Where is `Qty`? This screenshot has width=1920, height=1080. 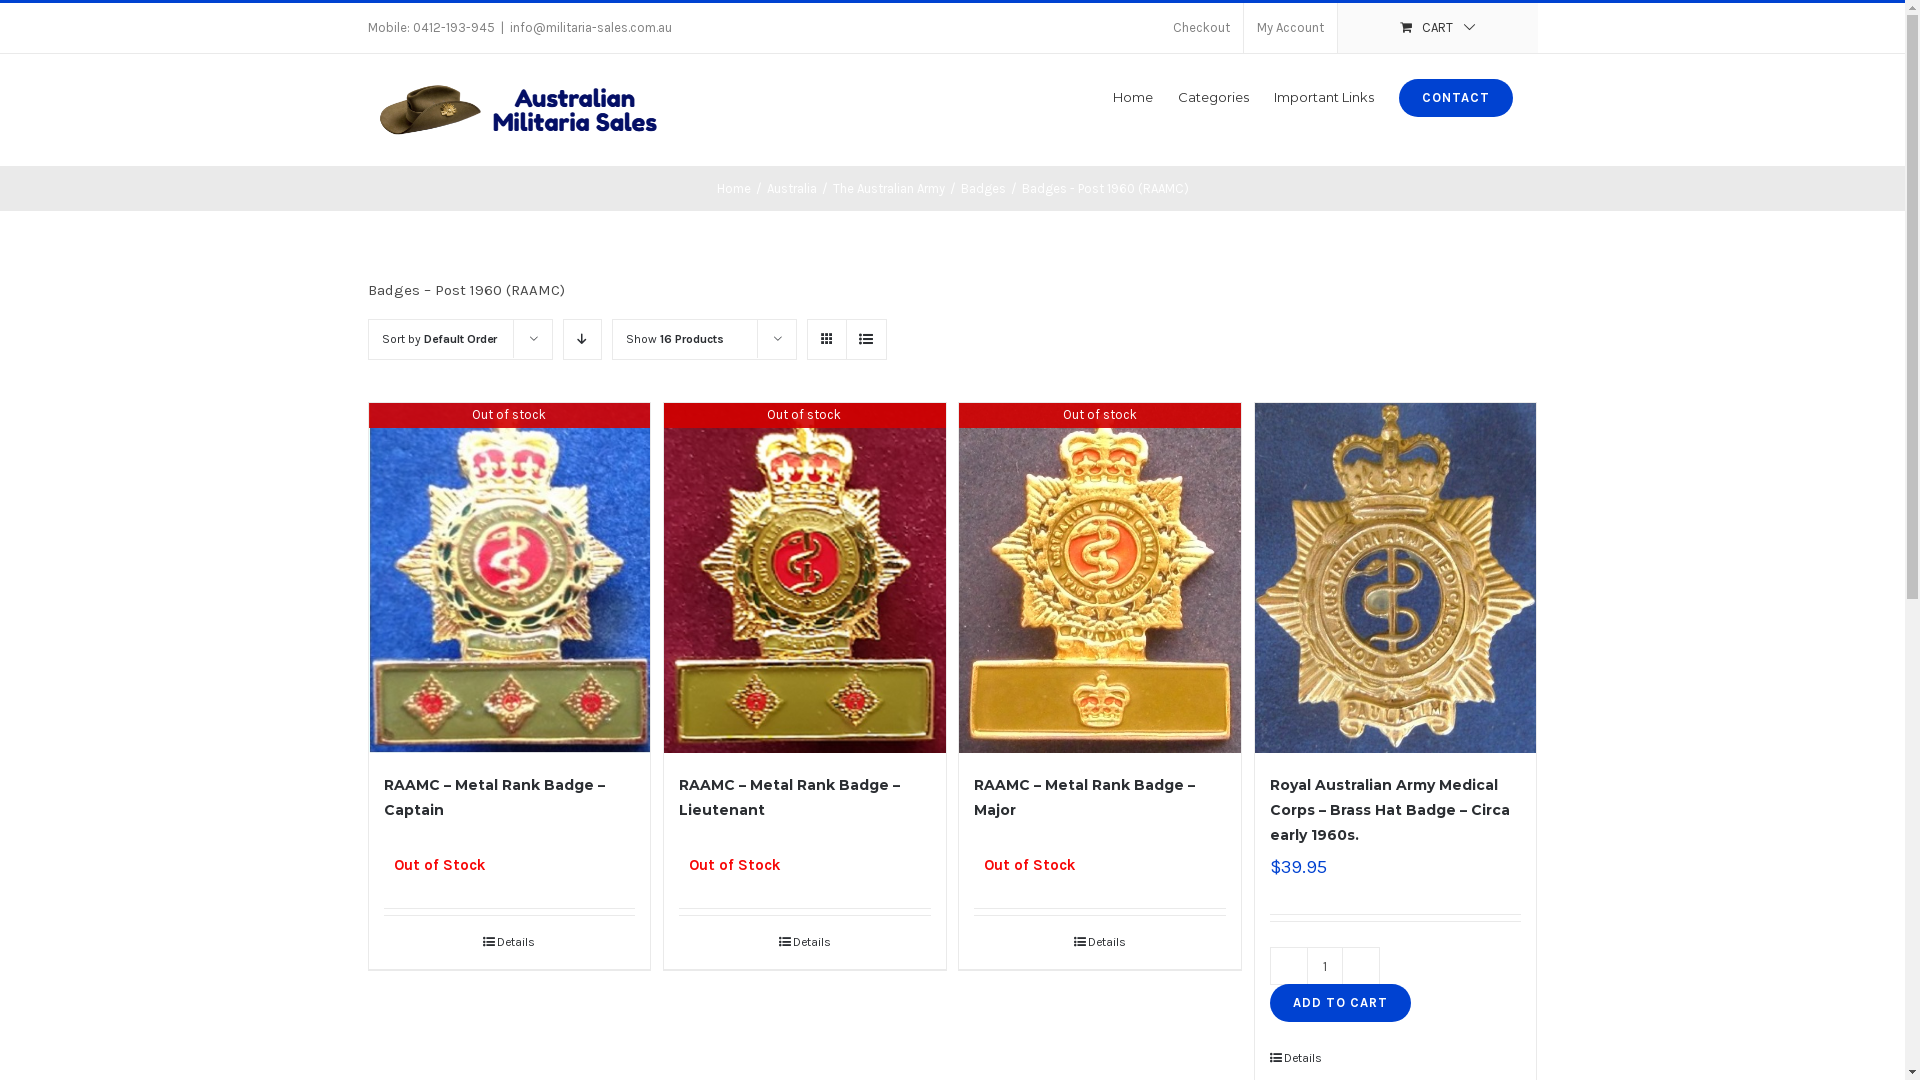
Qty is located at coordinates (1325, 966).